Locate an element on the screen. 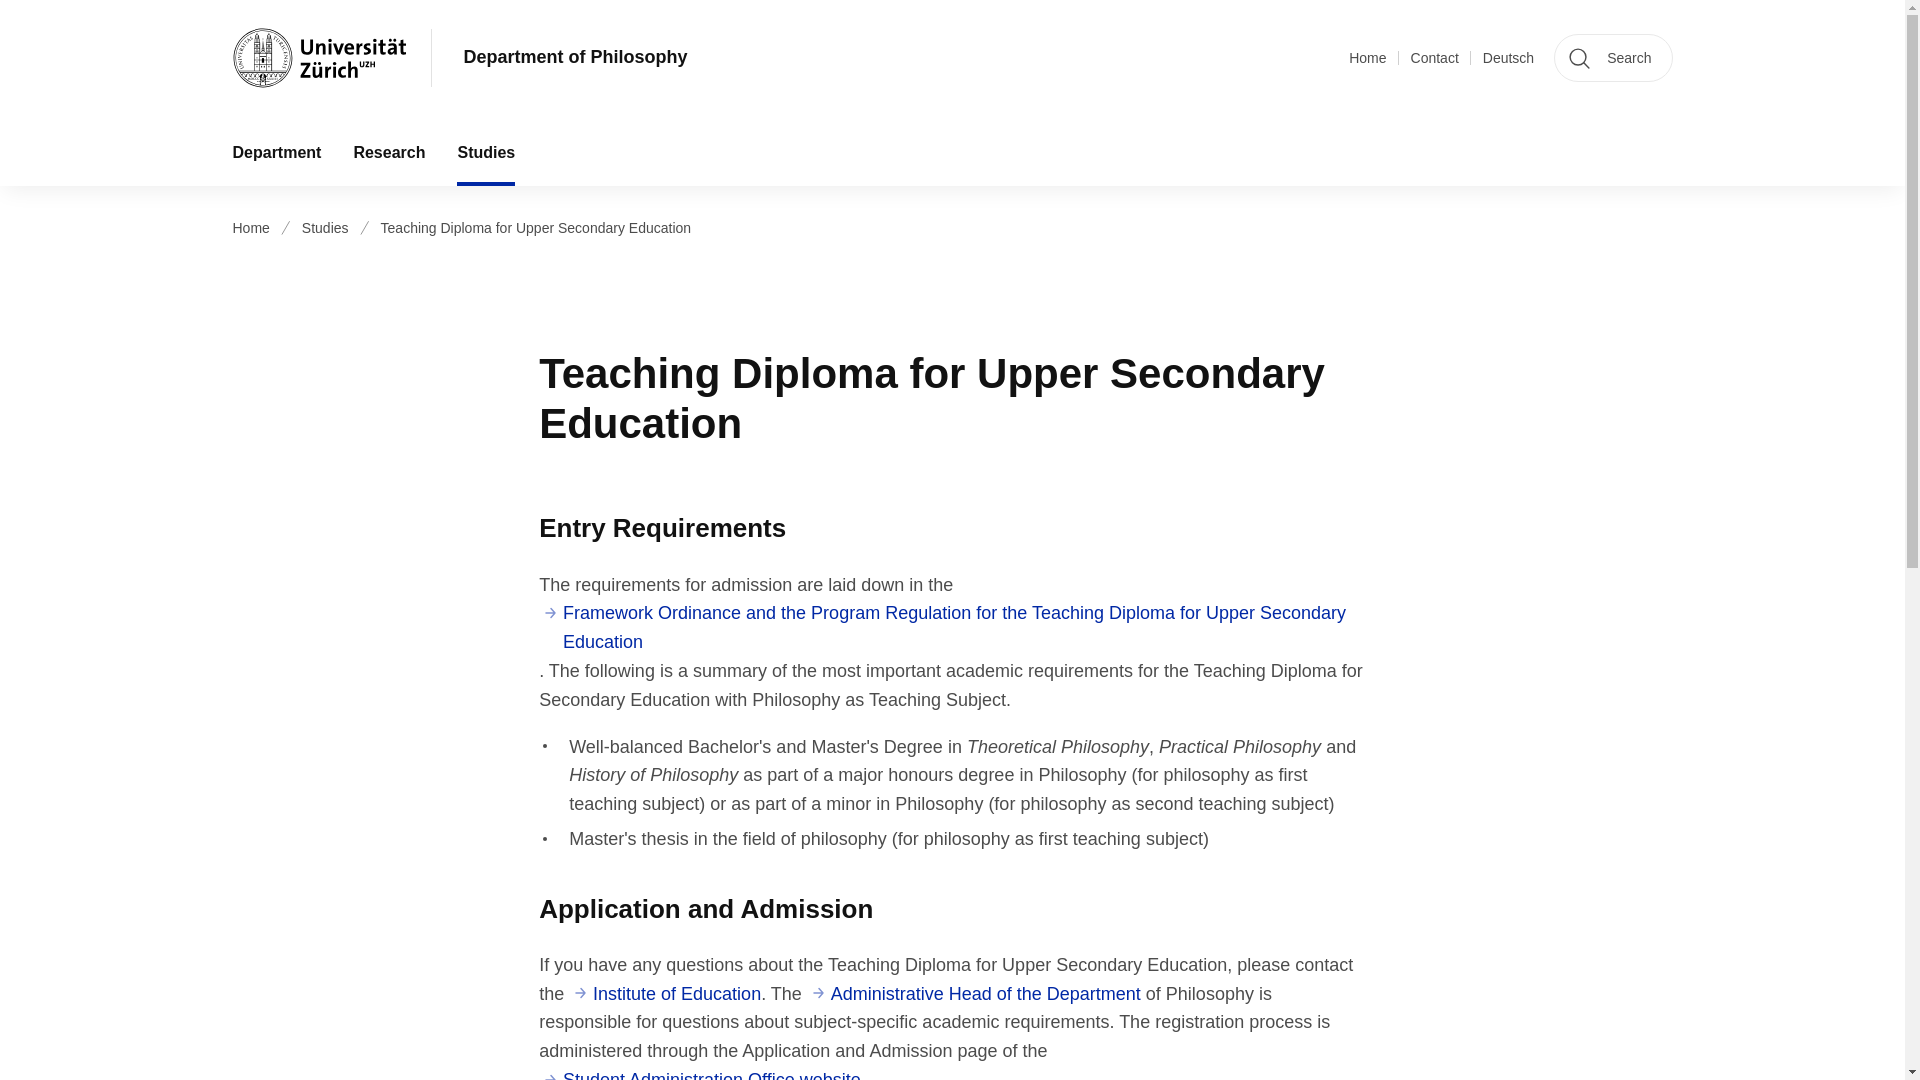 The width and height of the screenshot is (1920, 1080). Deutsch is located at coordinates (1508, 58).